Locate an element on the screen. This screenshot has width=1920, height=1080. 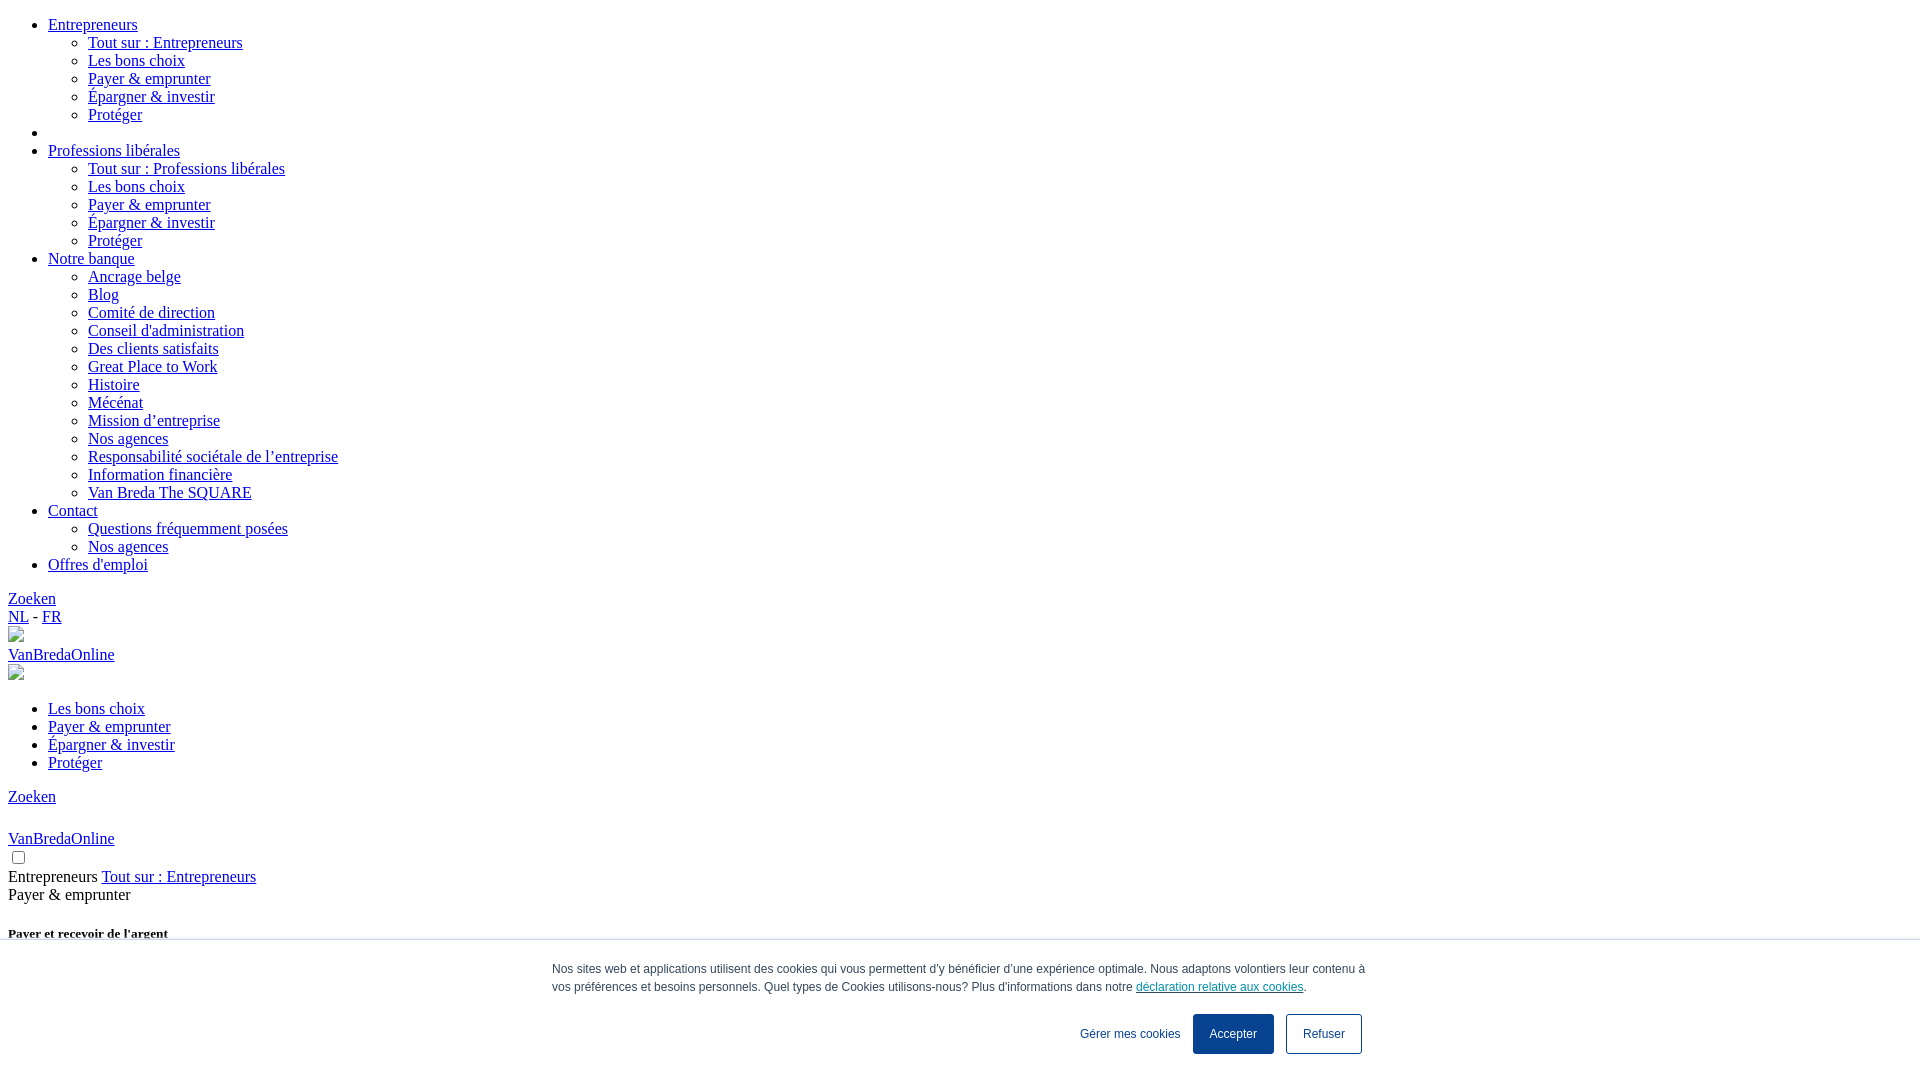
Offres d'emploi is located at coordinates (98, 564).